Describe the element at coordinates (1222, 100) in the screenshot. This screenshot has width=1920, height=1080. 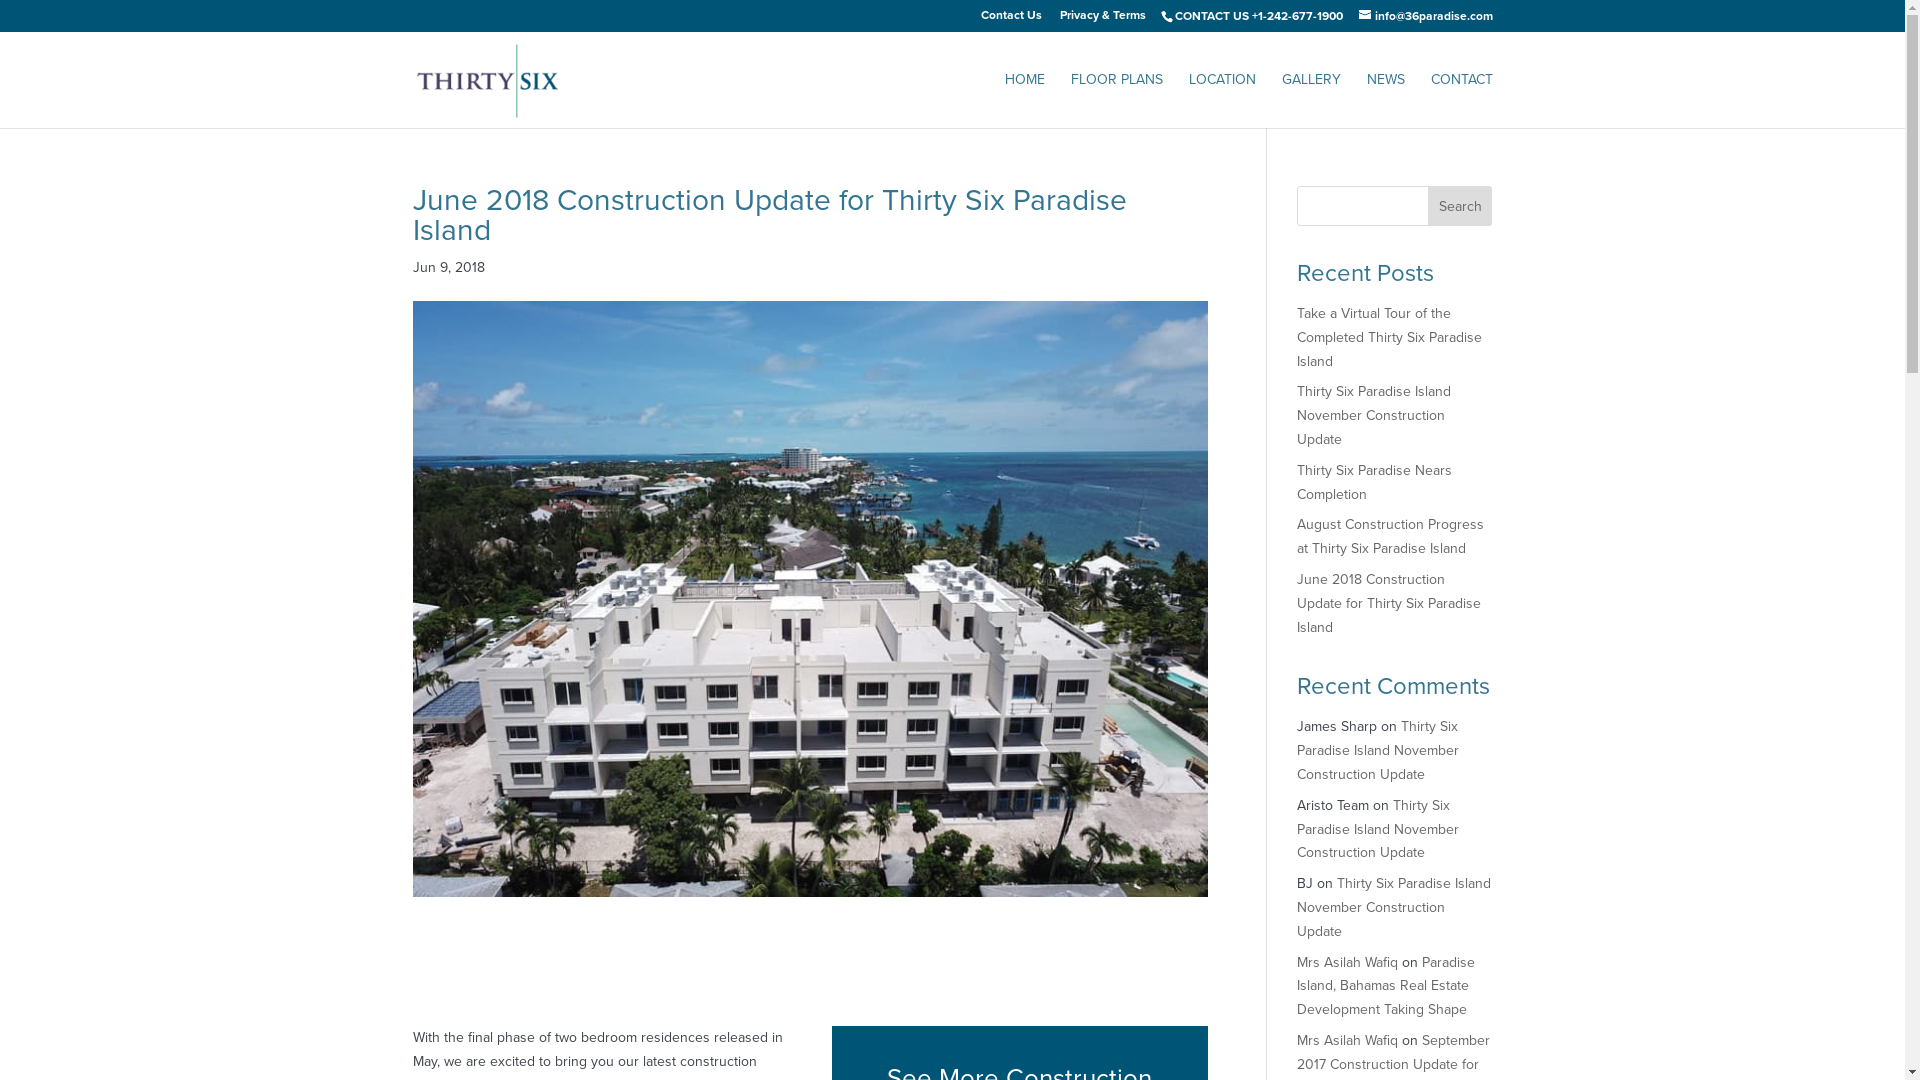
I see `LOCATION` at that location.